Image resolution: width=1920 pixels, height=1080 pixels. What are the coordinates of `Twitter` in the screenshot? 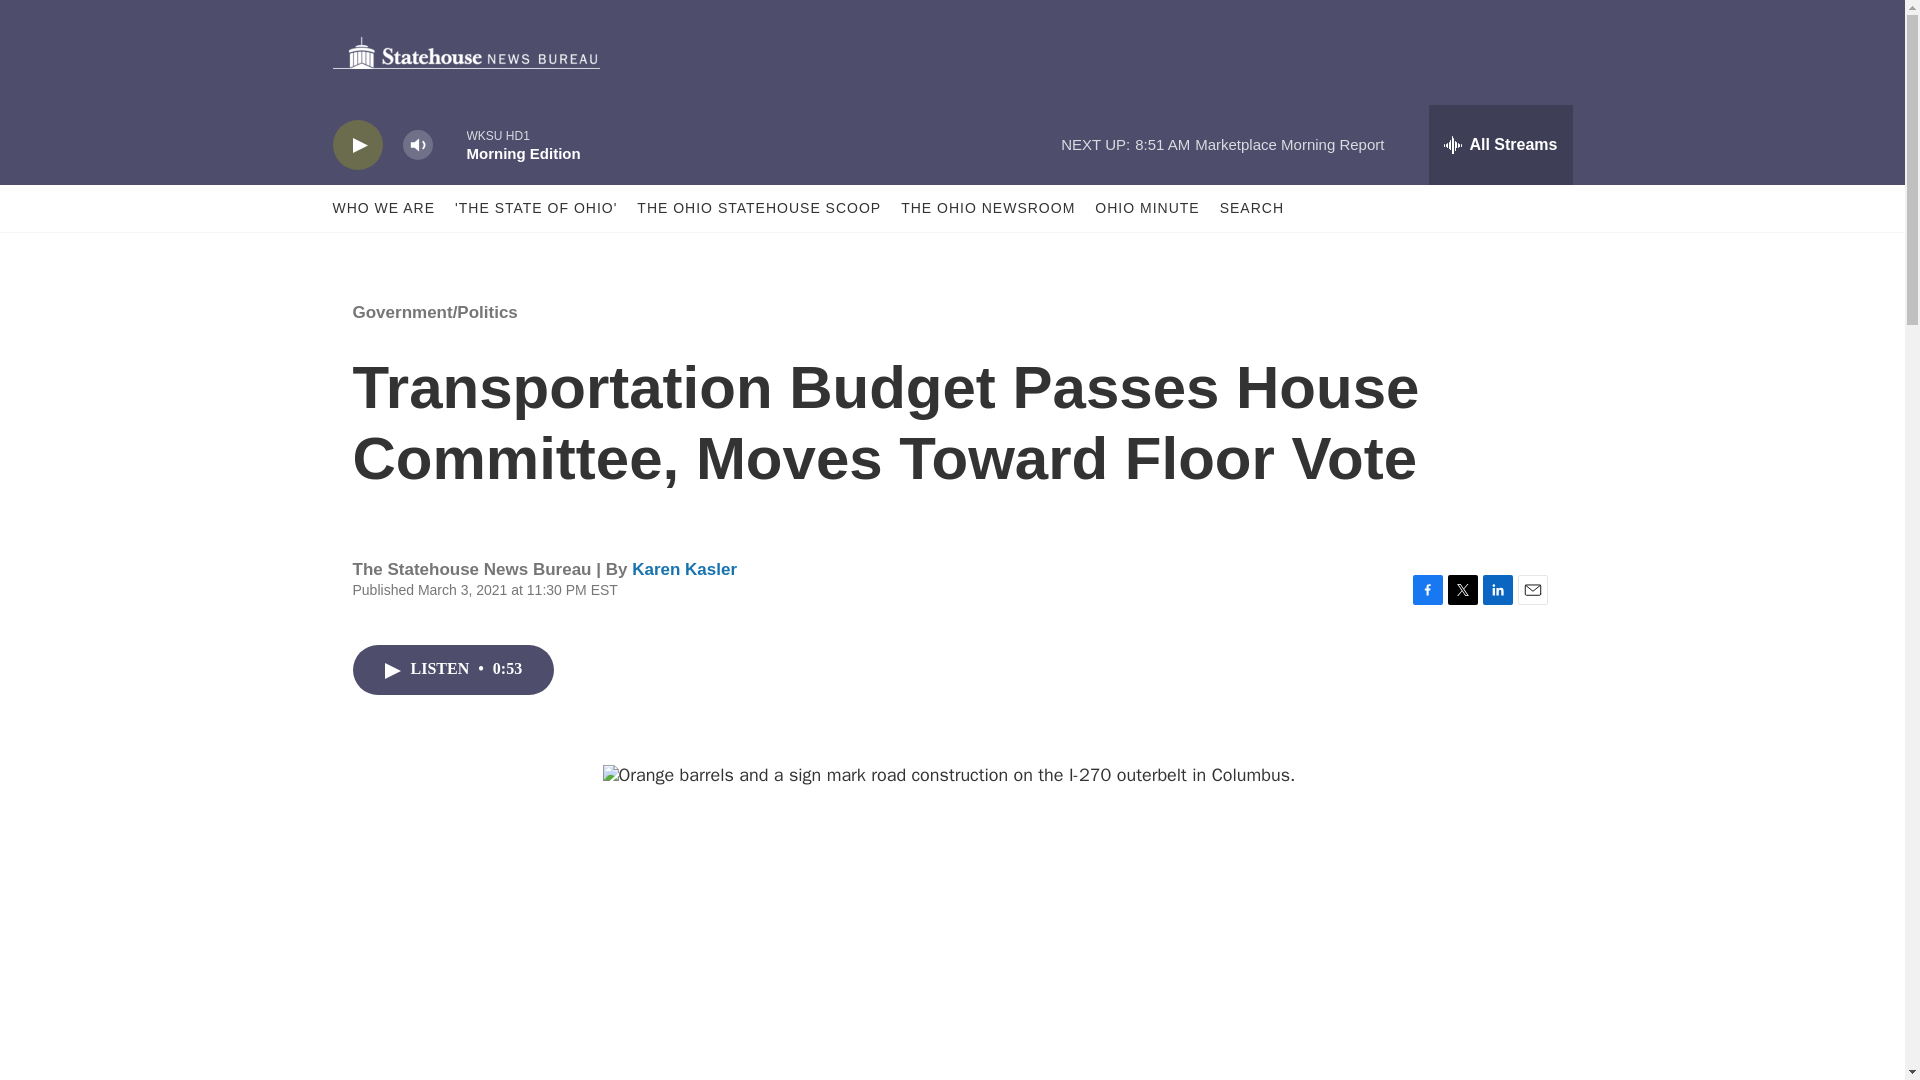 It's located at (1462, 589).